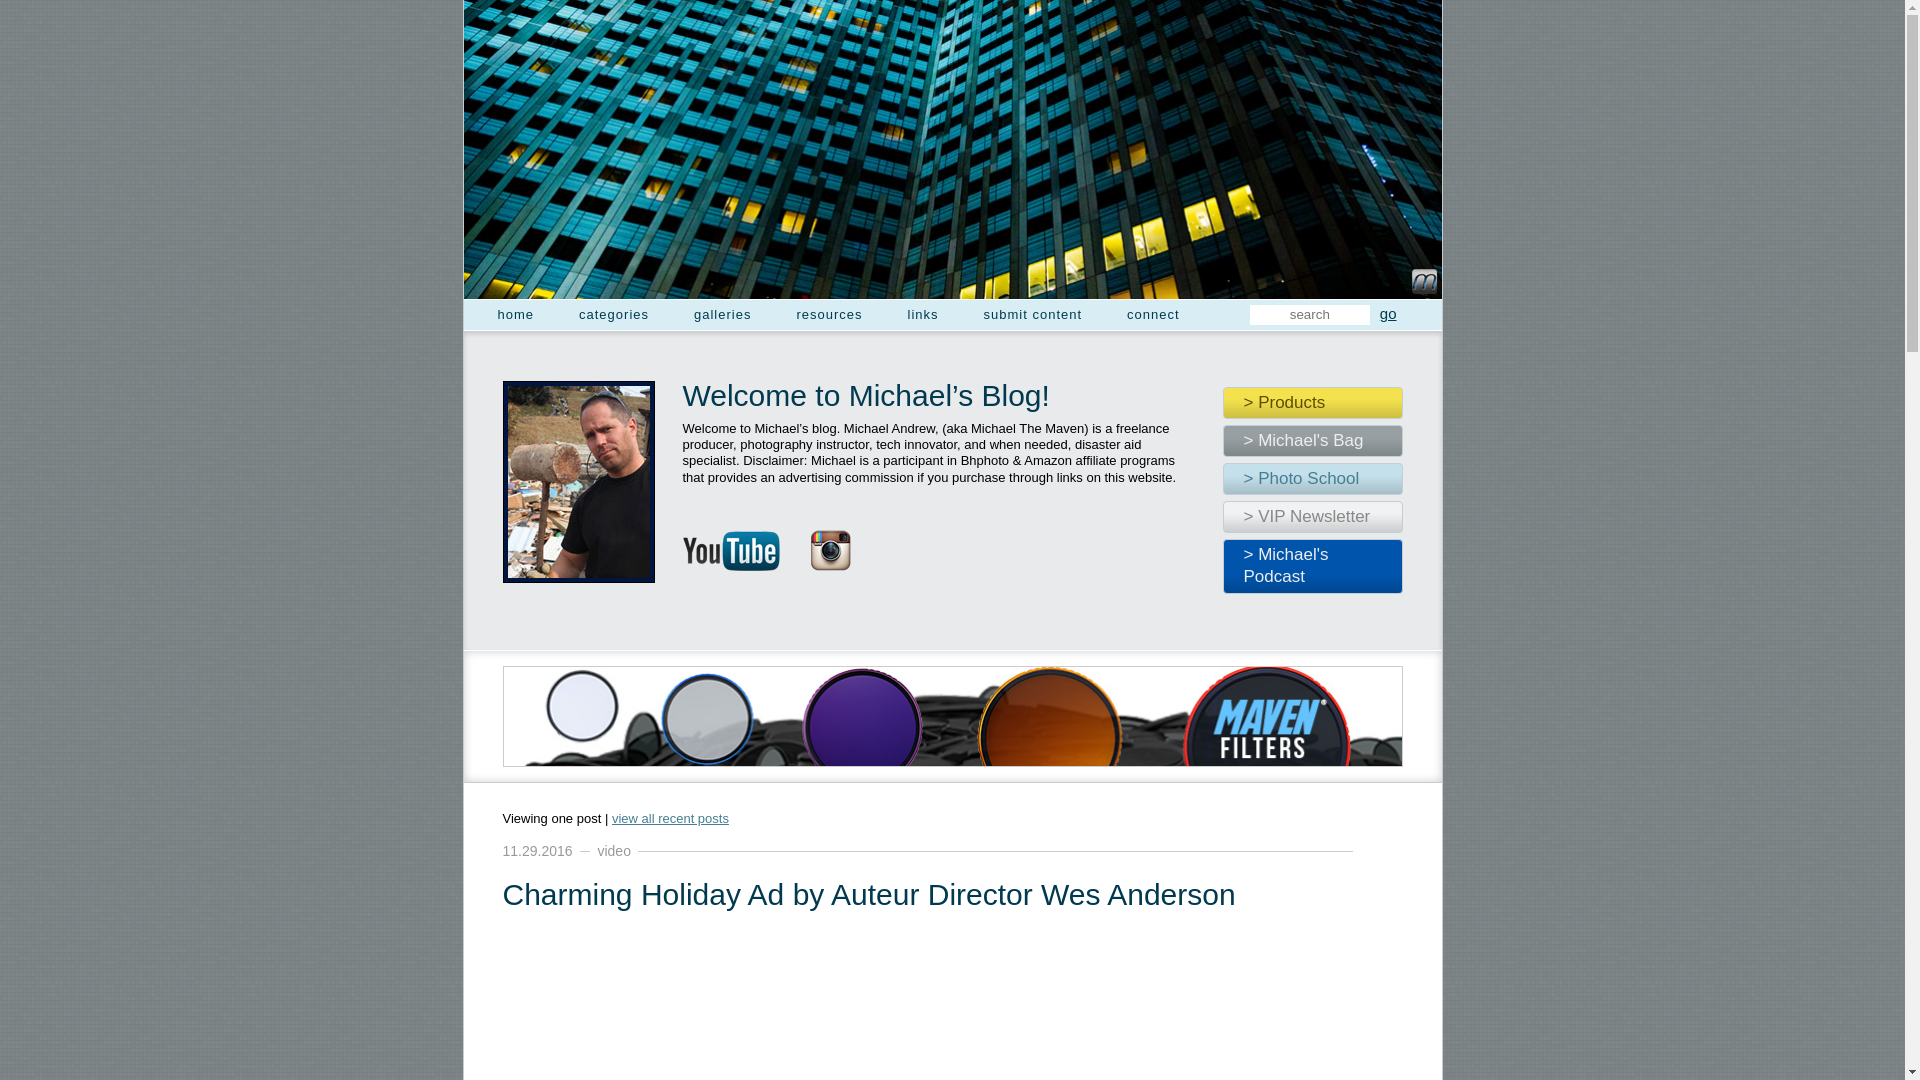 The height and width of the screenshot is (1080, 1920). What do you see at coordinates (516, 315) in the screenshot?
I see `home` at bounding box center [516, 315].